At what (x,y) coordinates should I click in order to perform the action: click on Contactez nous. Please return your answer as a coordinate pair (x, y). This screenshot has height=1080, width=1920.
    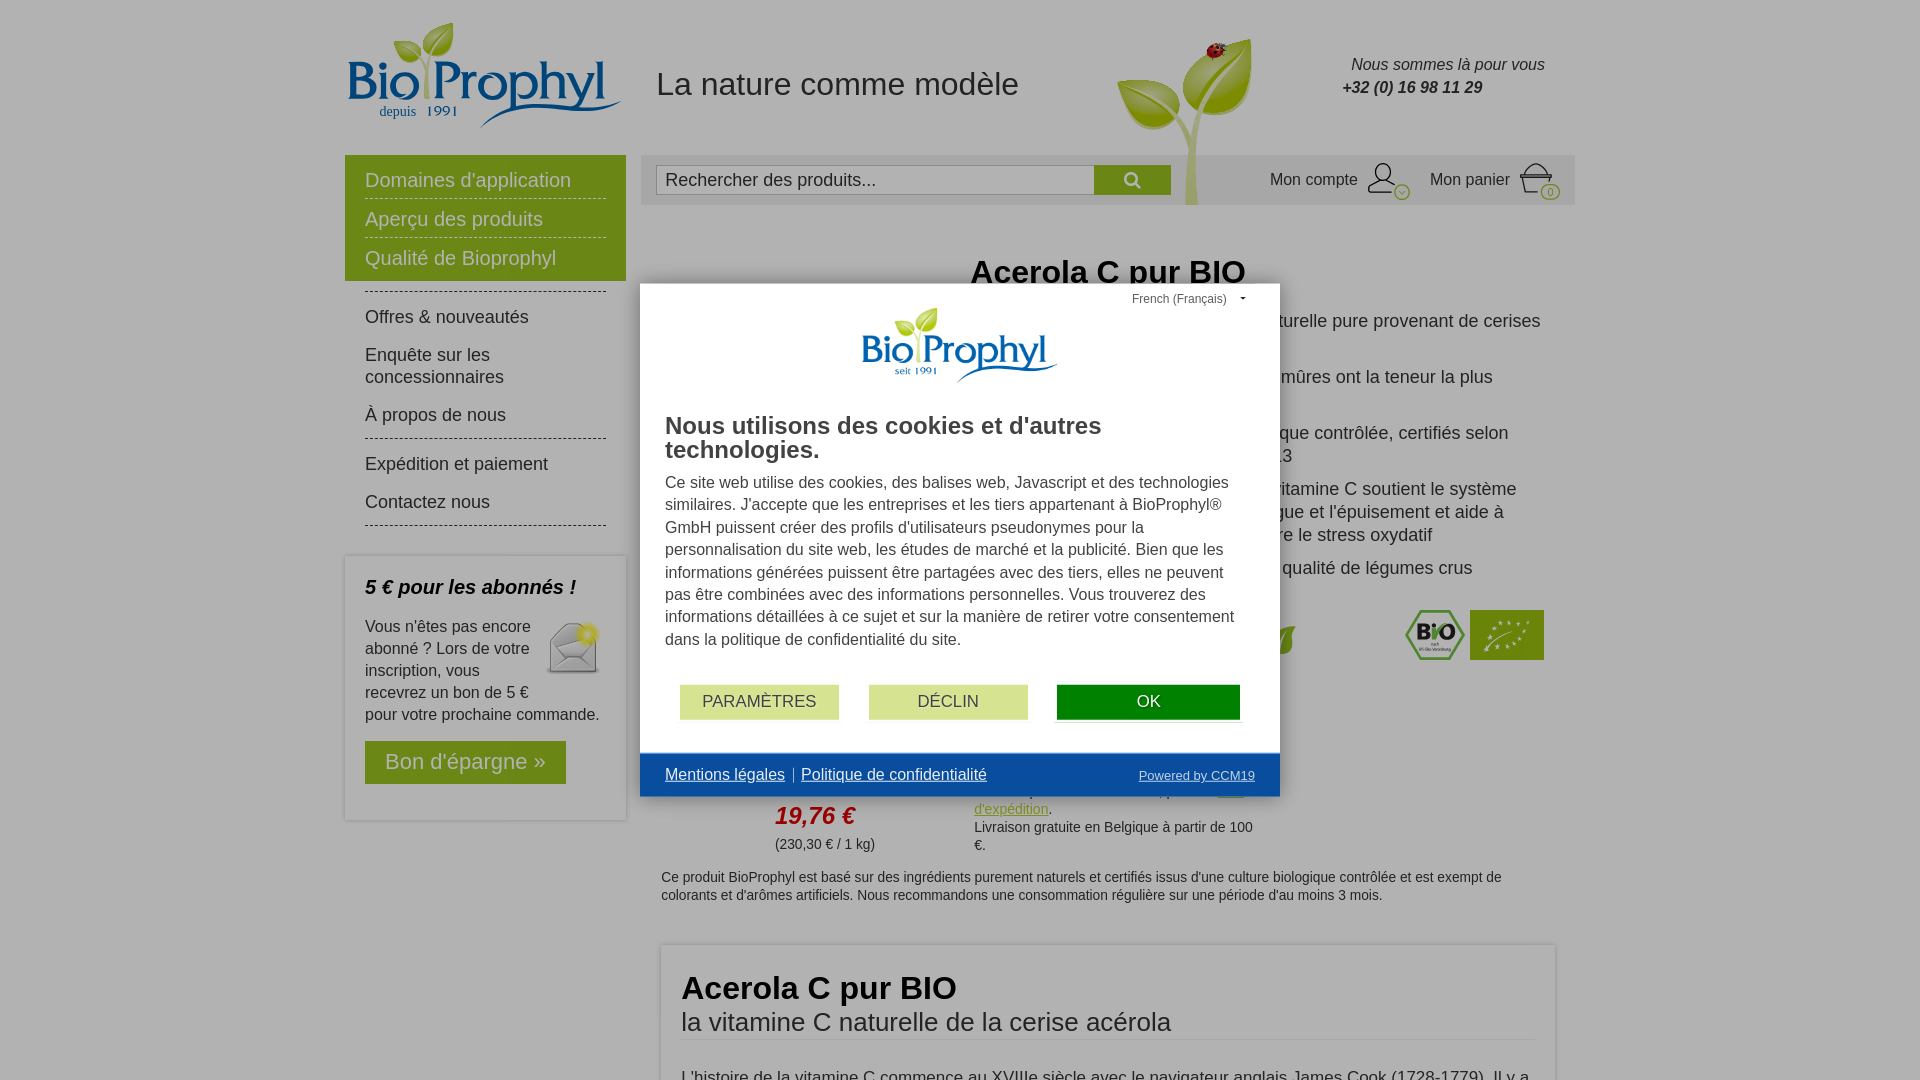
    Looking at the image, I should click on (486, 501).